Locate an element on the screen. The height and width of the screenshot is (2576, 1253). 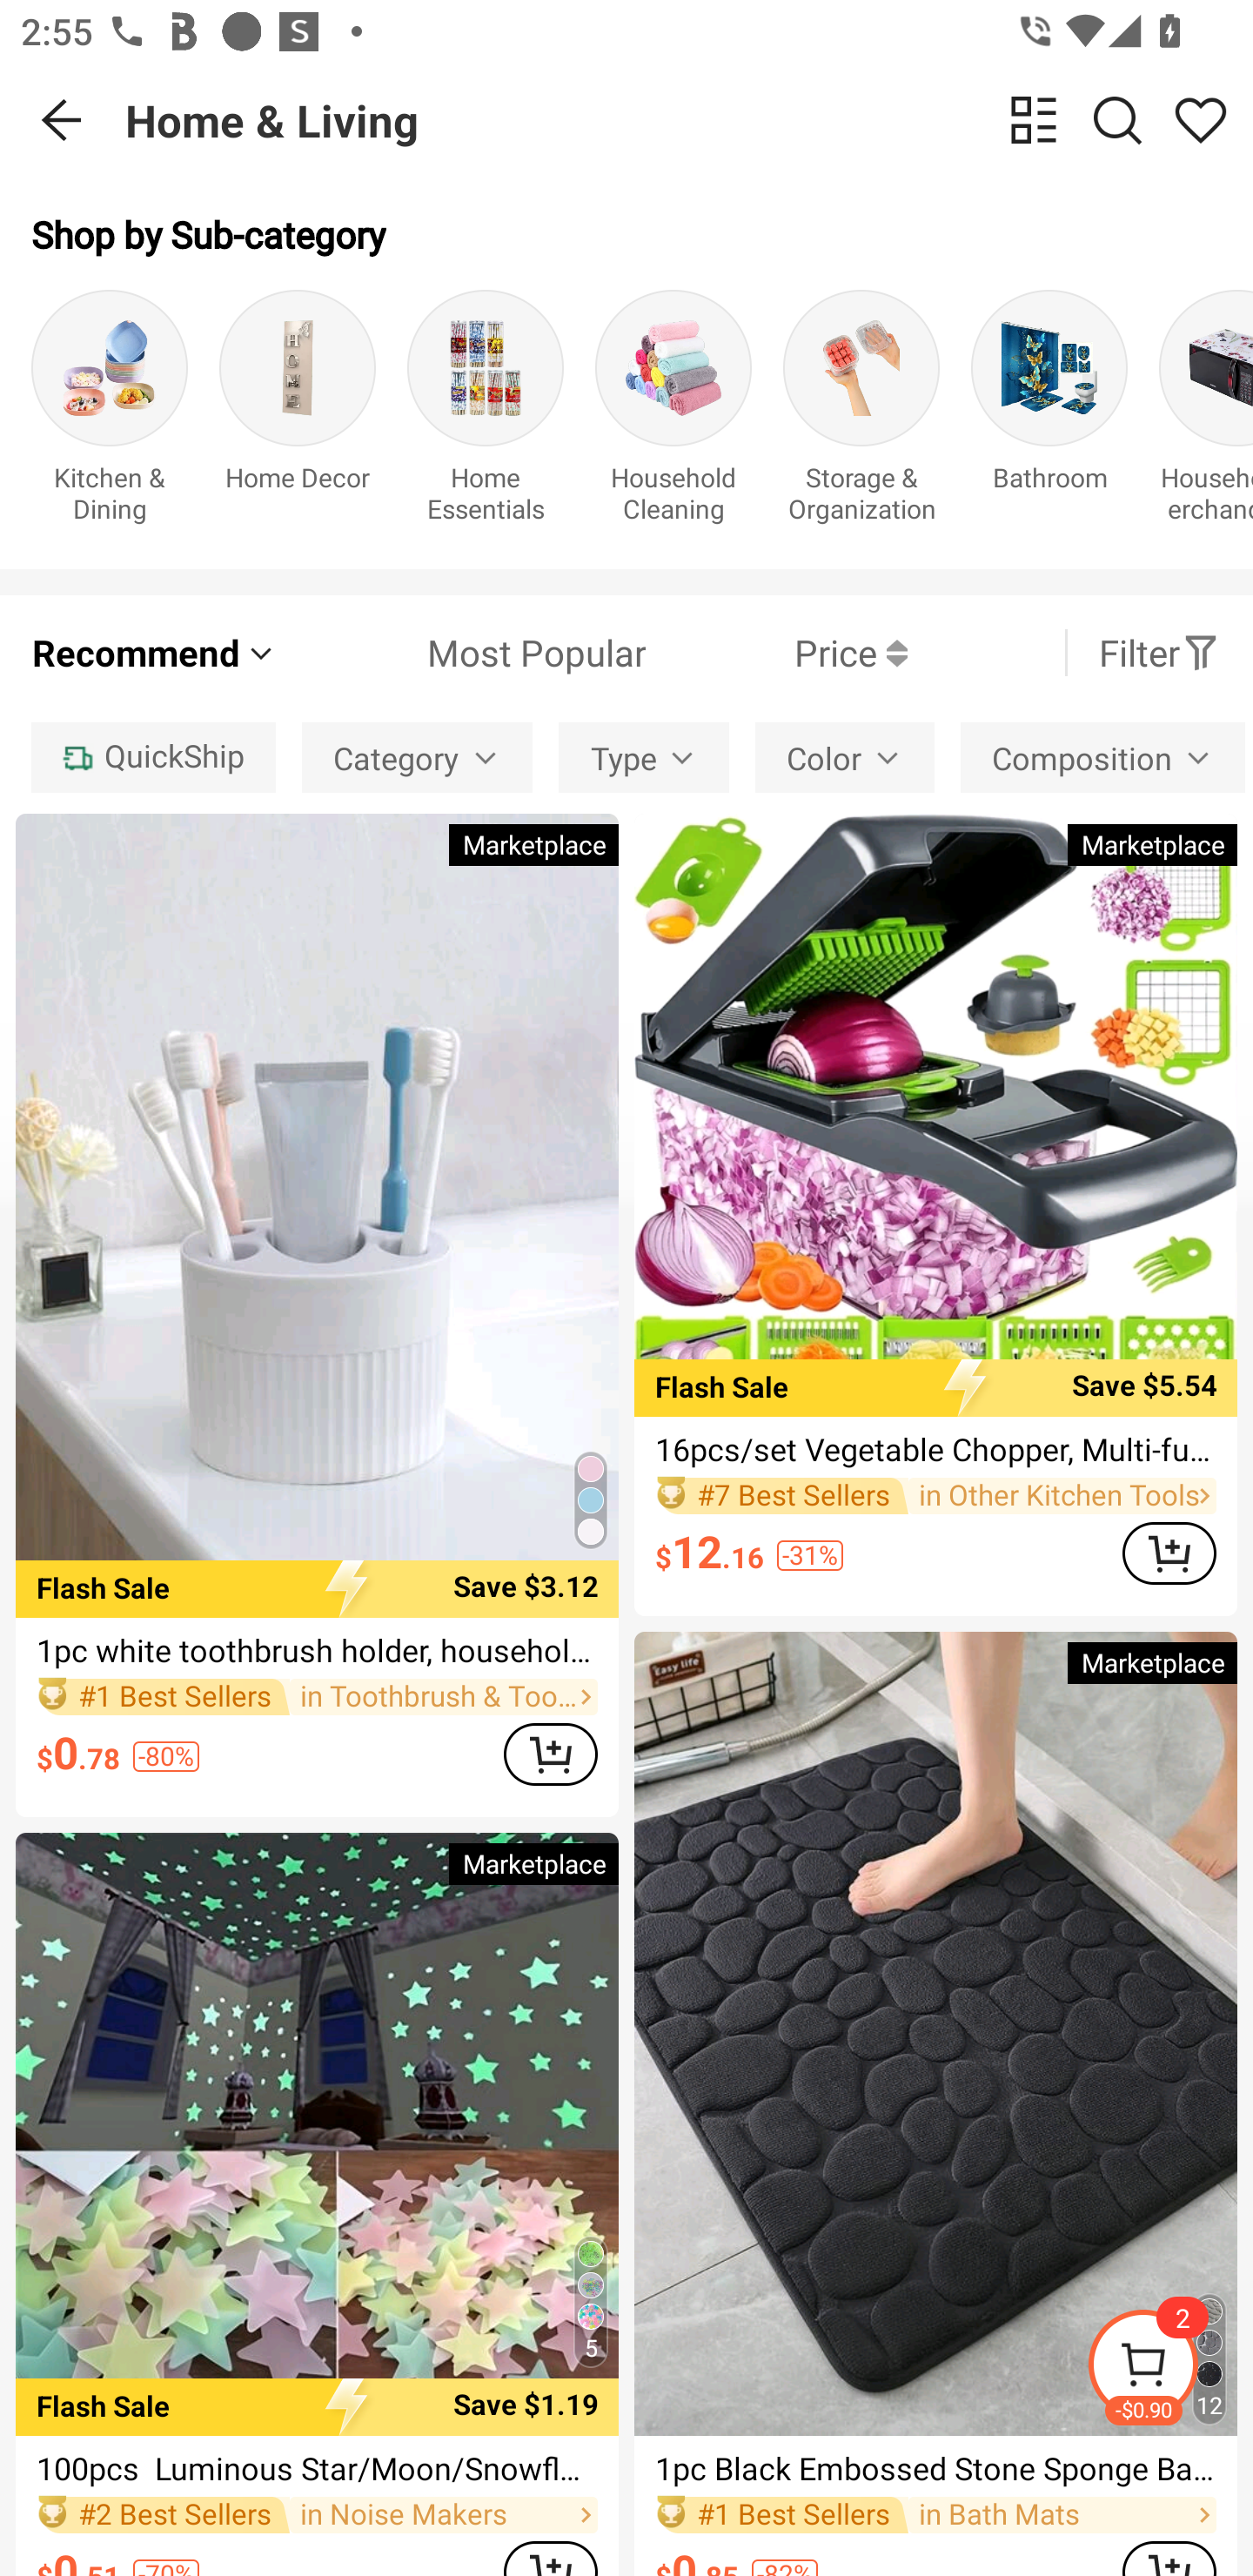
Kitchen & Dining is located at coordinates (110, 413).